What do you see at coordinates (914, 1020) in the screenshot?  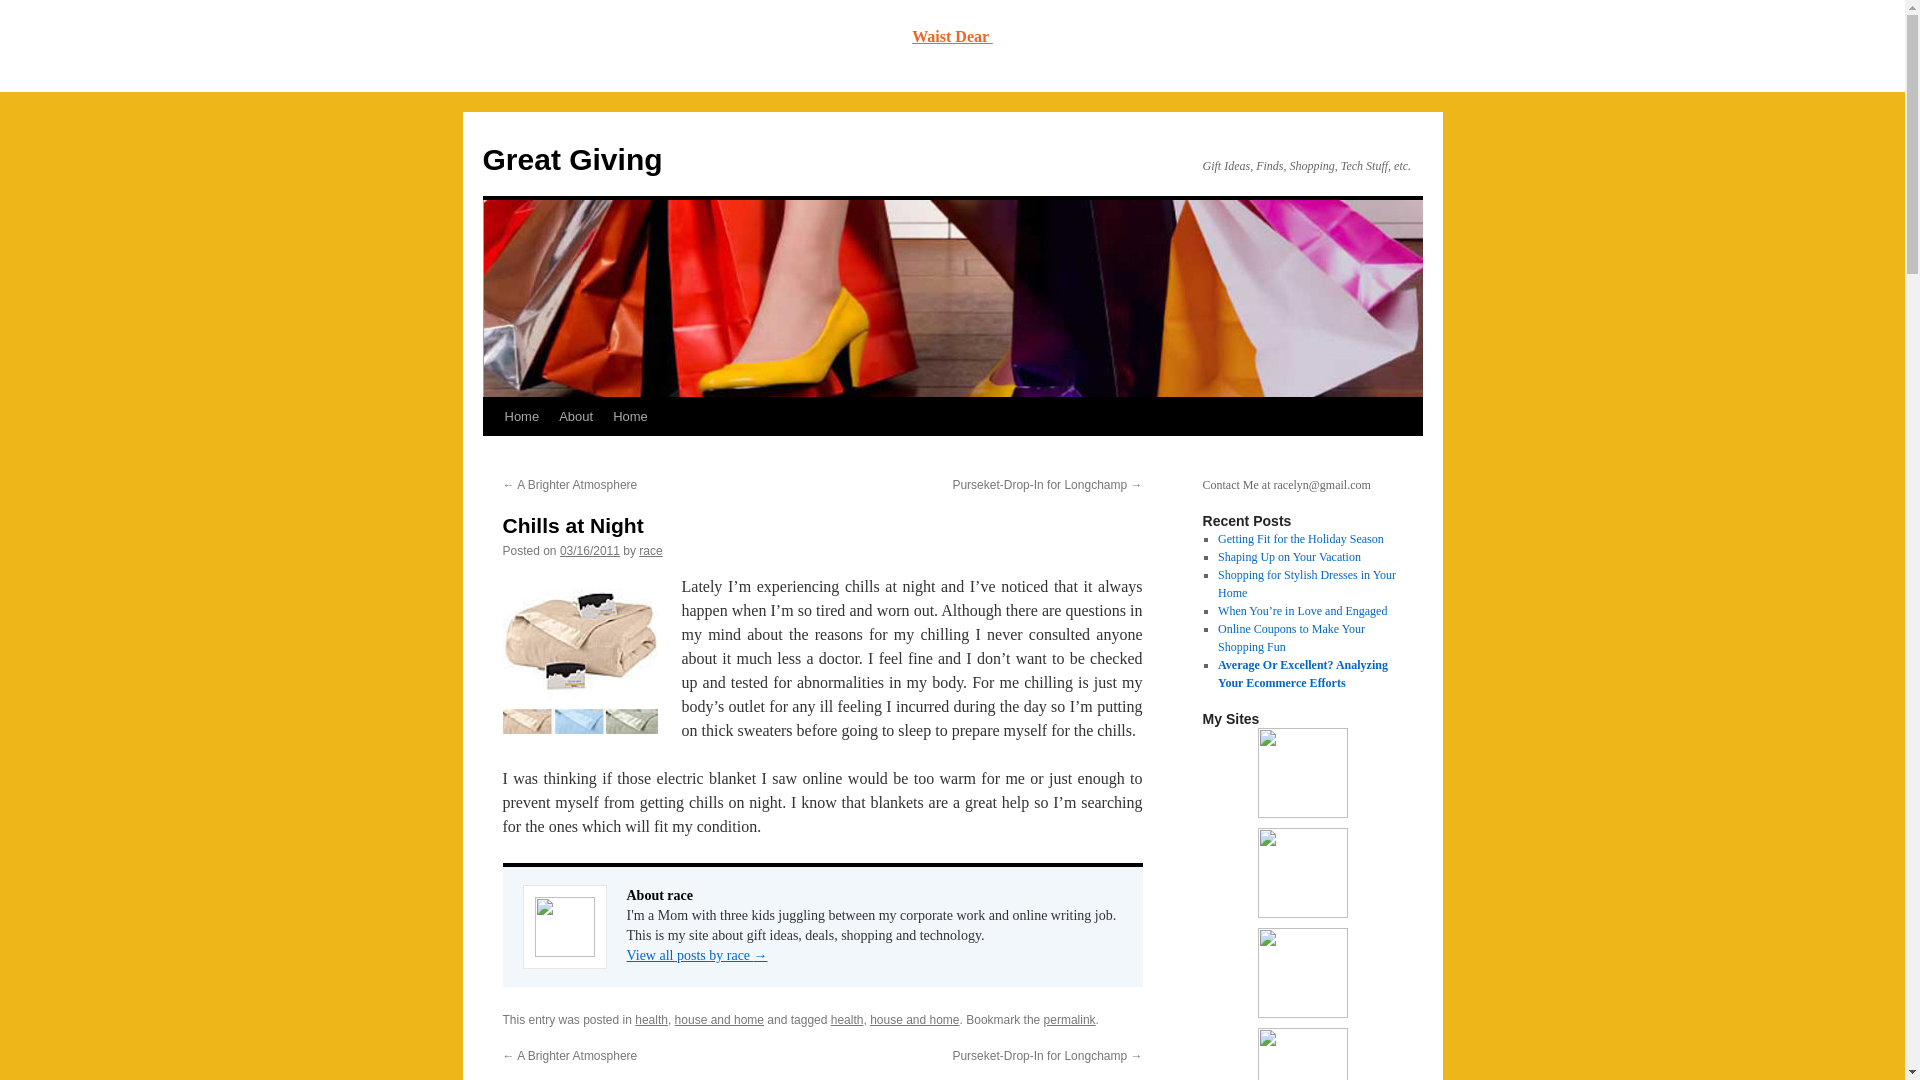 I see `house and home` at bounding box center [914, 1020].